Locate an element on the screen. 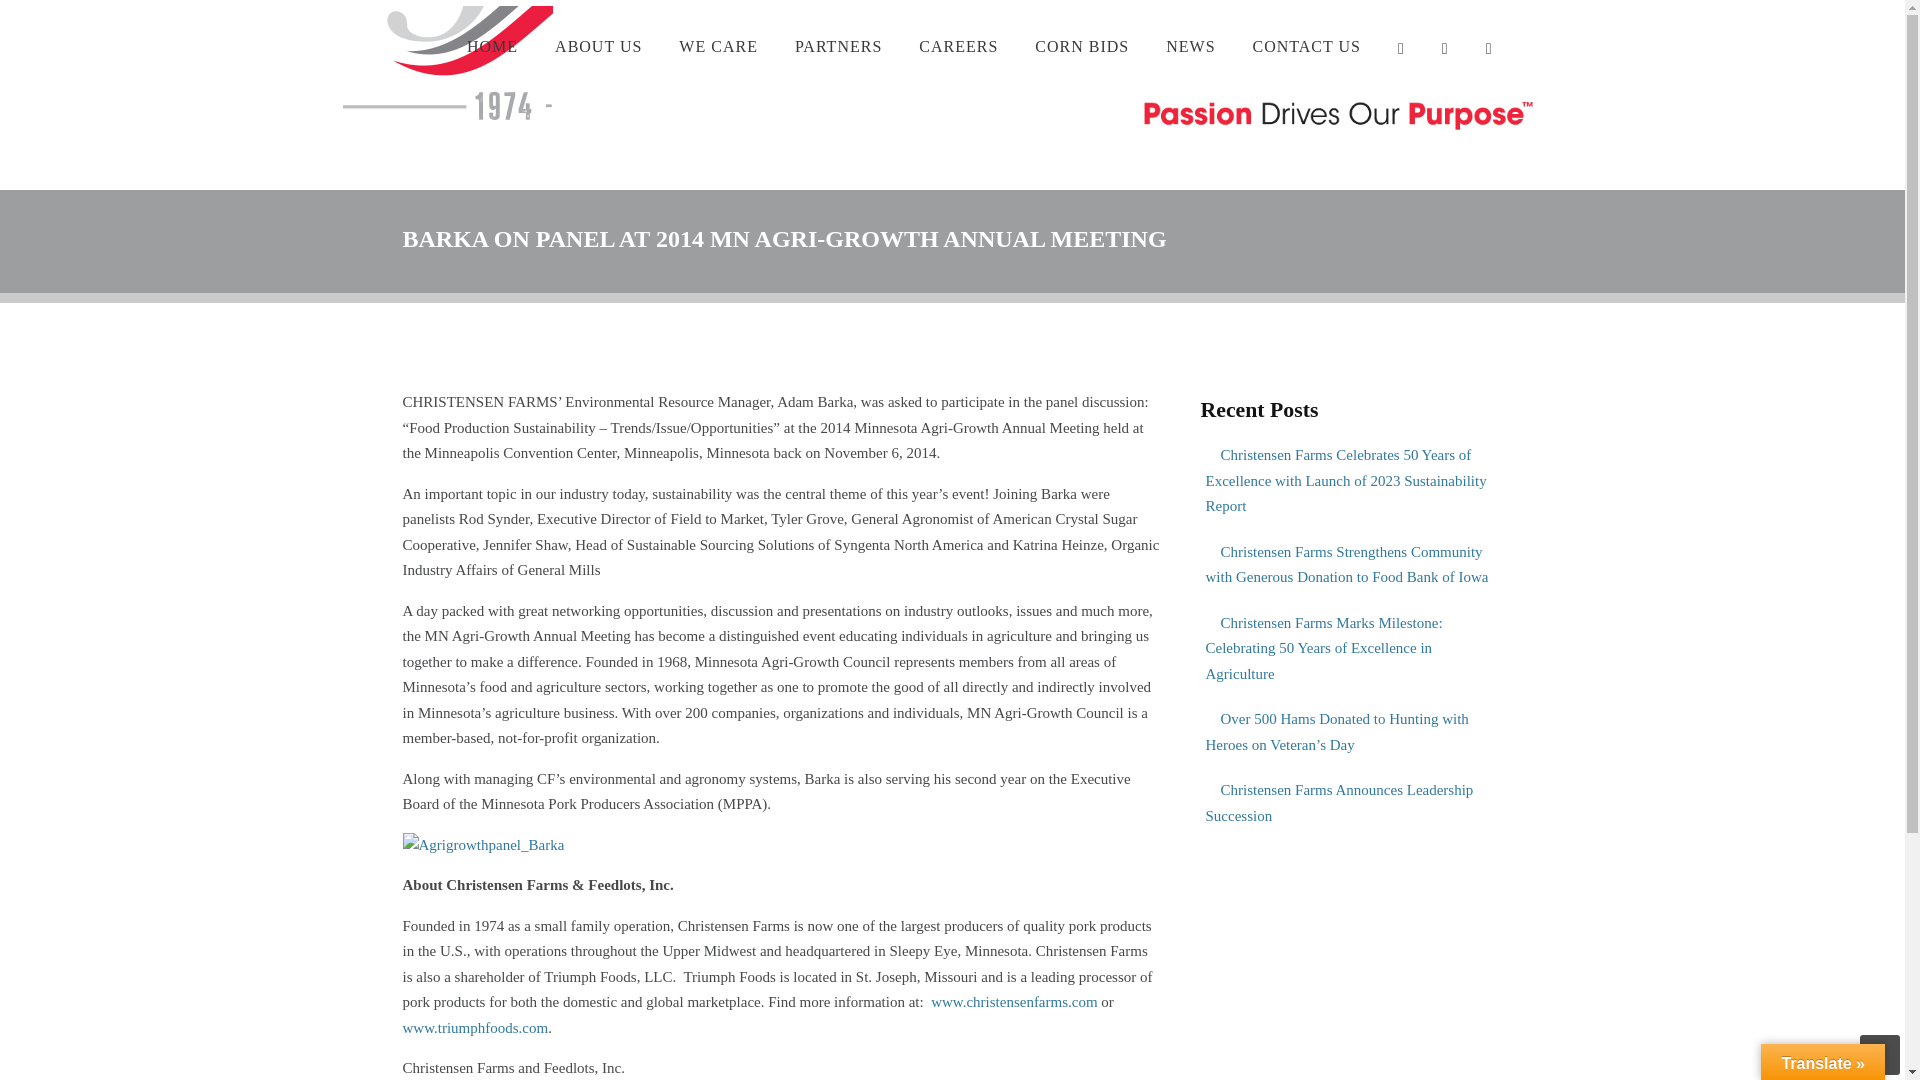 Image resolution: width=1920 pixels, height=1080 pixels. HOME is located at coordinates (492, 46).